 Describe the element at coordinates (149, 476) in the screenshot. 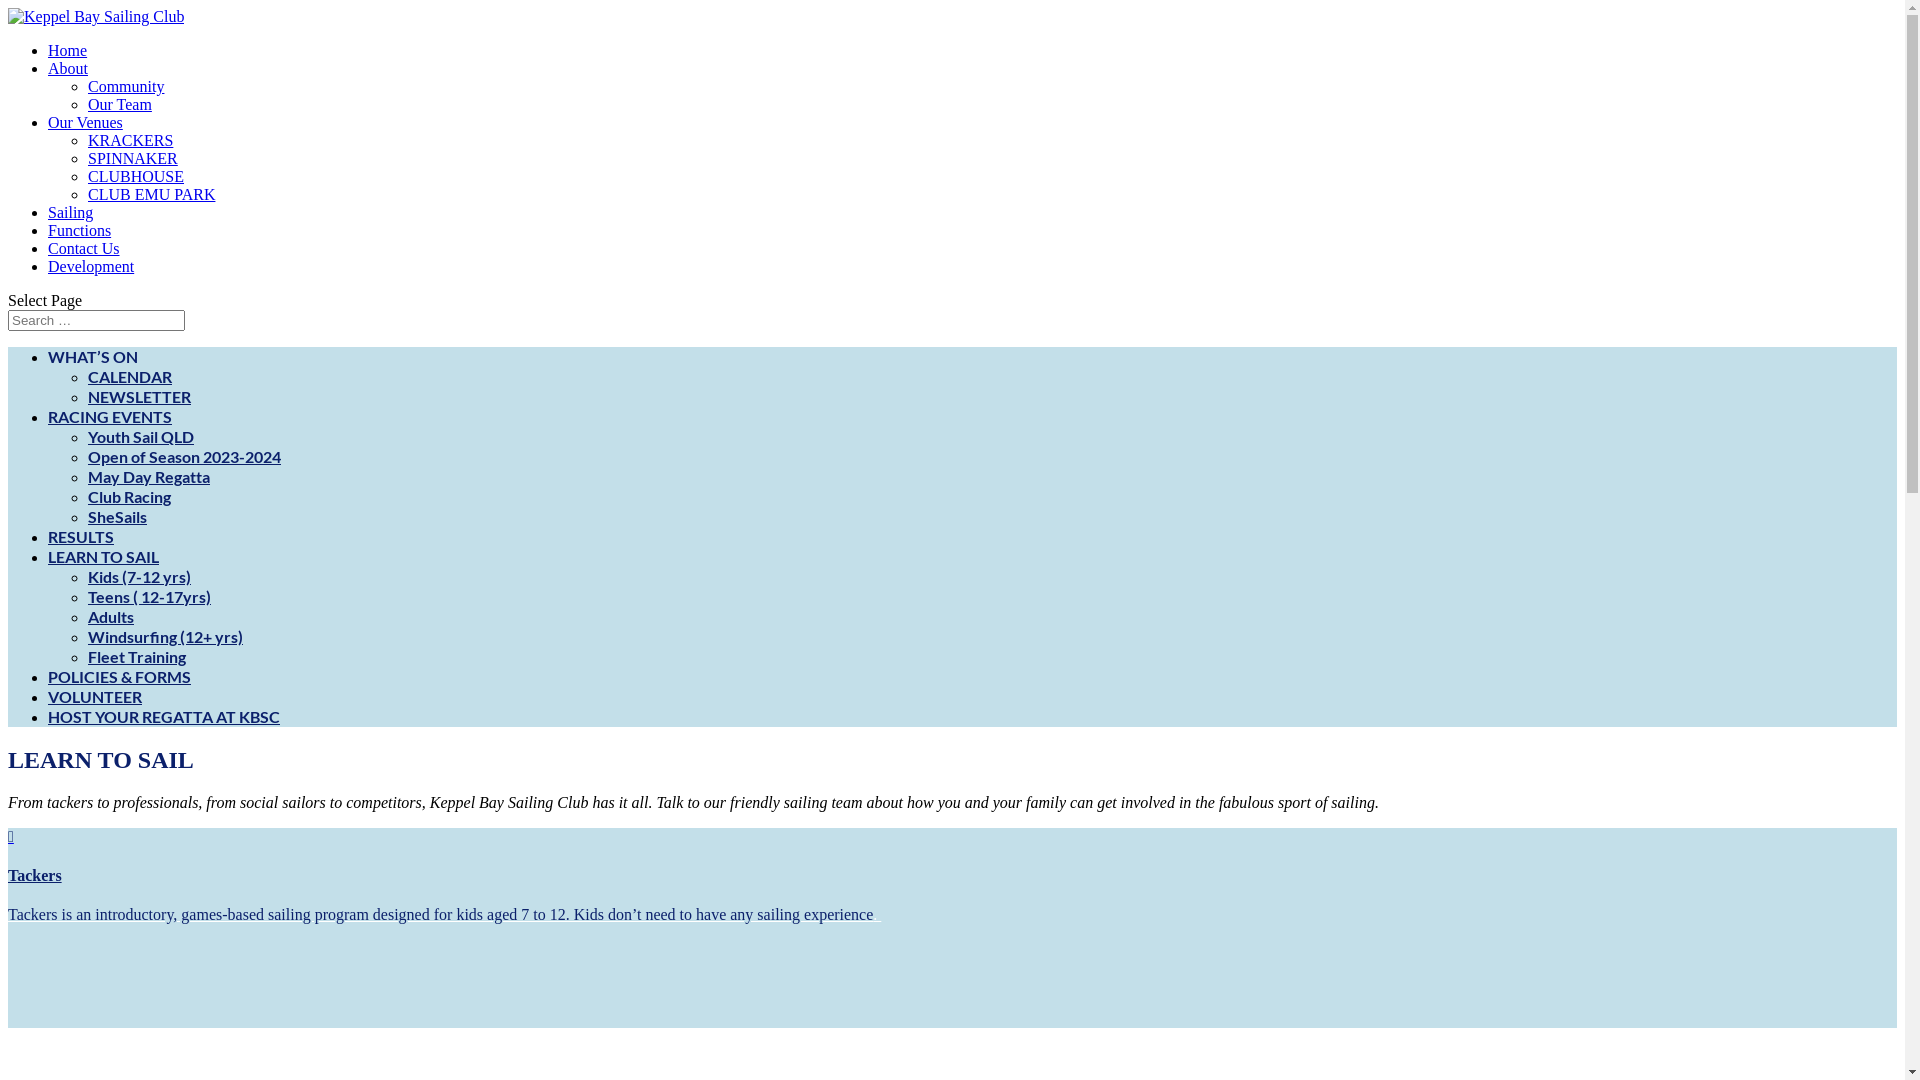

I see `May Day Regatta` at that location.